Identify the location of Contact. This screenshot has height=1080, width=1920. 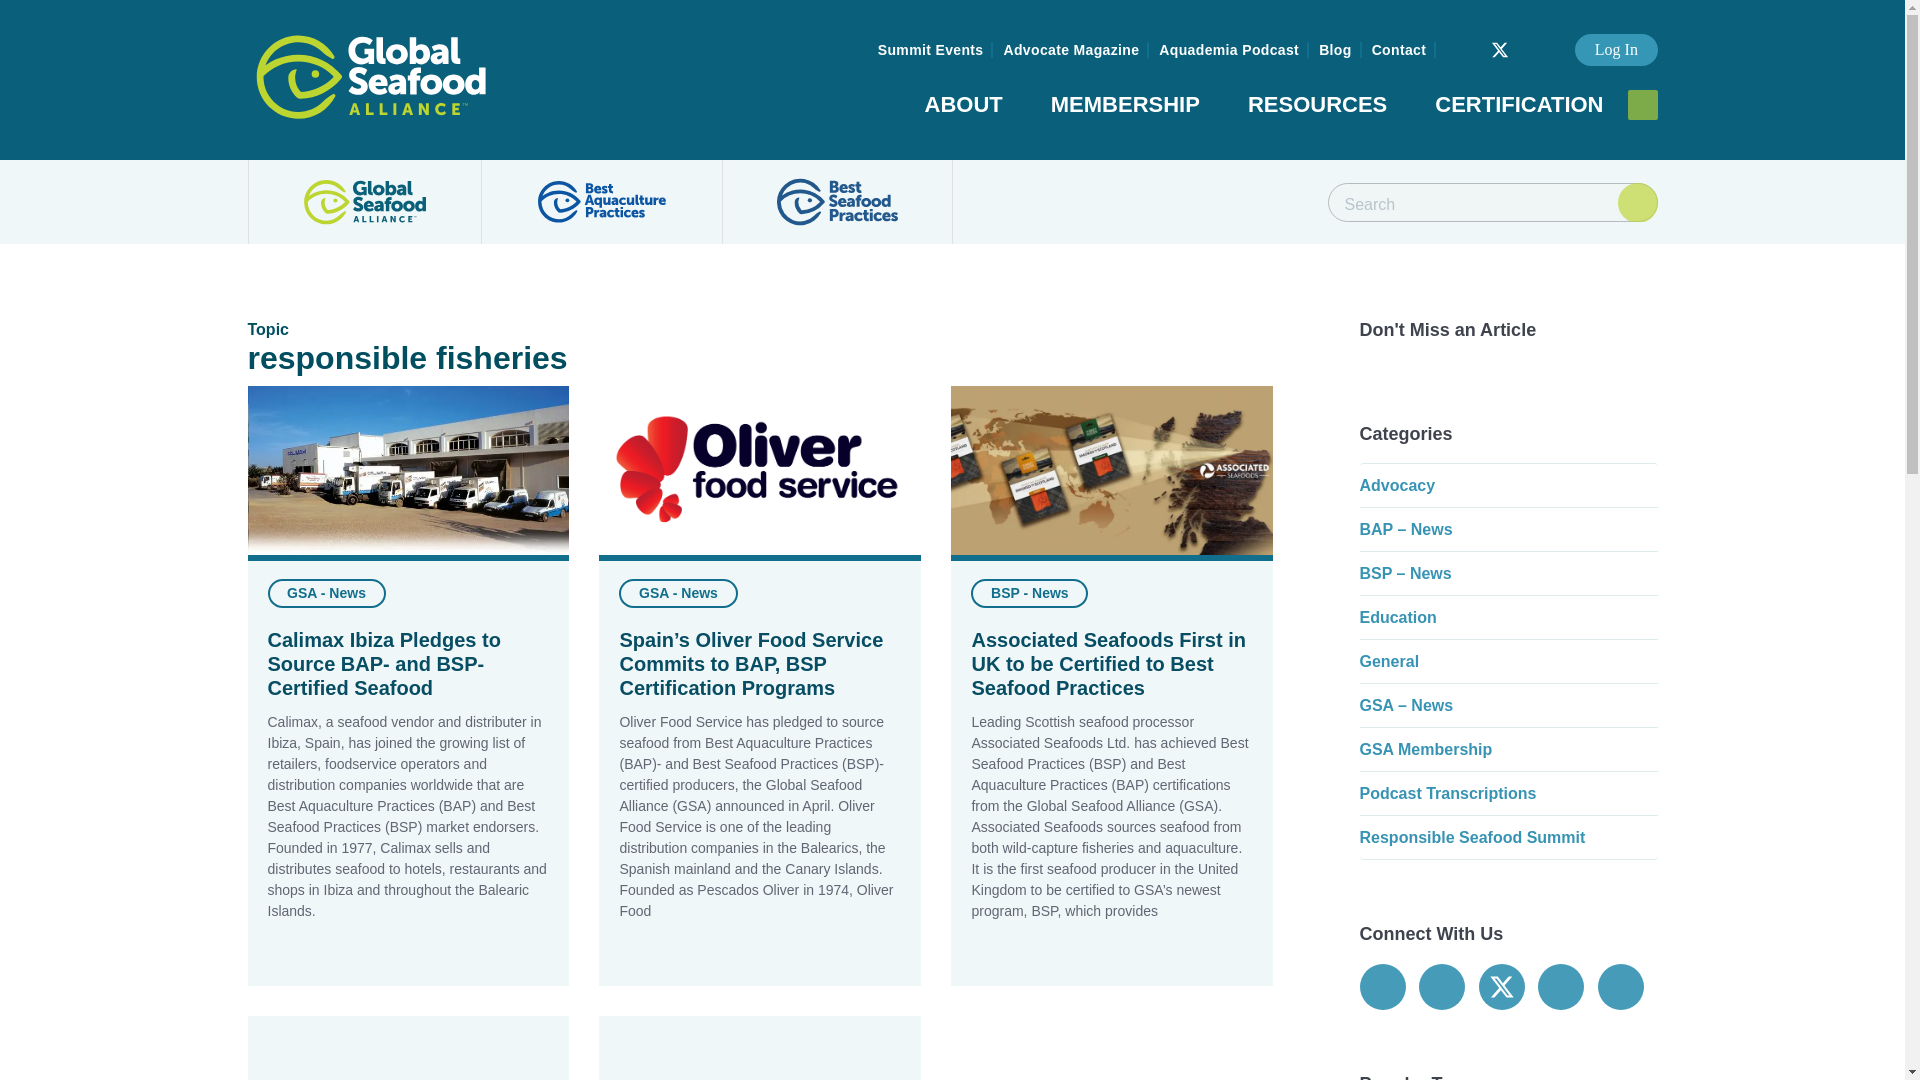
(1398, 50).